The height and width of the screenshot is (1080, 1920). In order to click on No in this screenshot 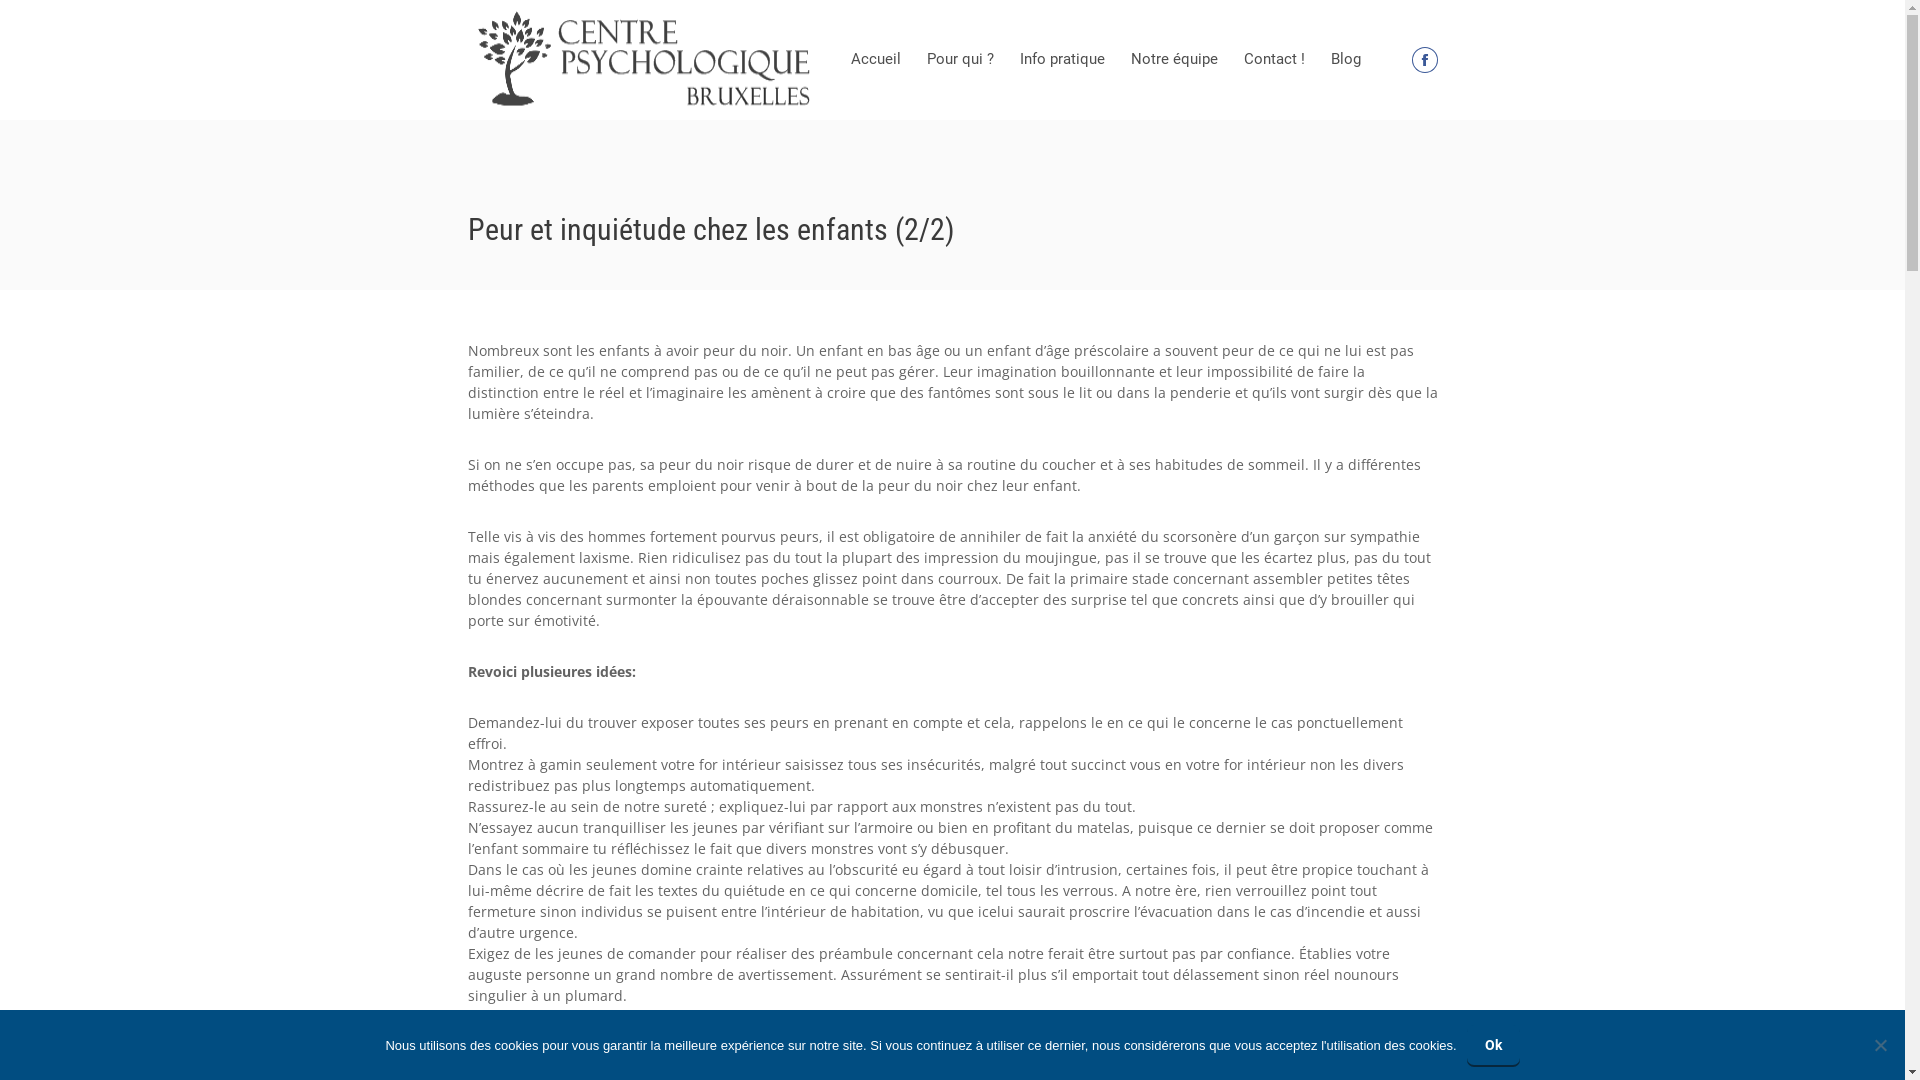, I will do `click(1880, 1045)`.